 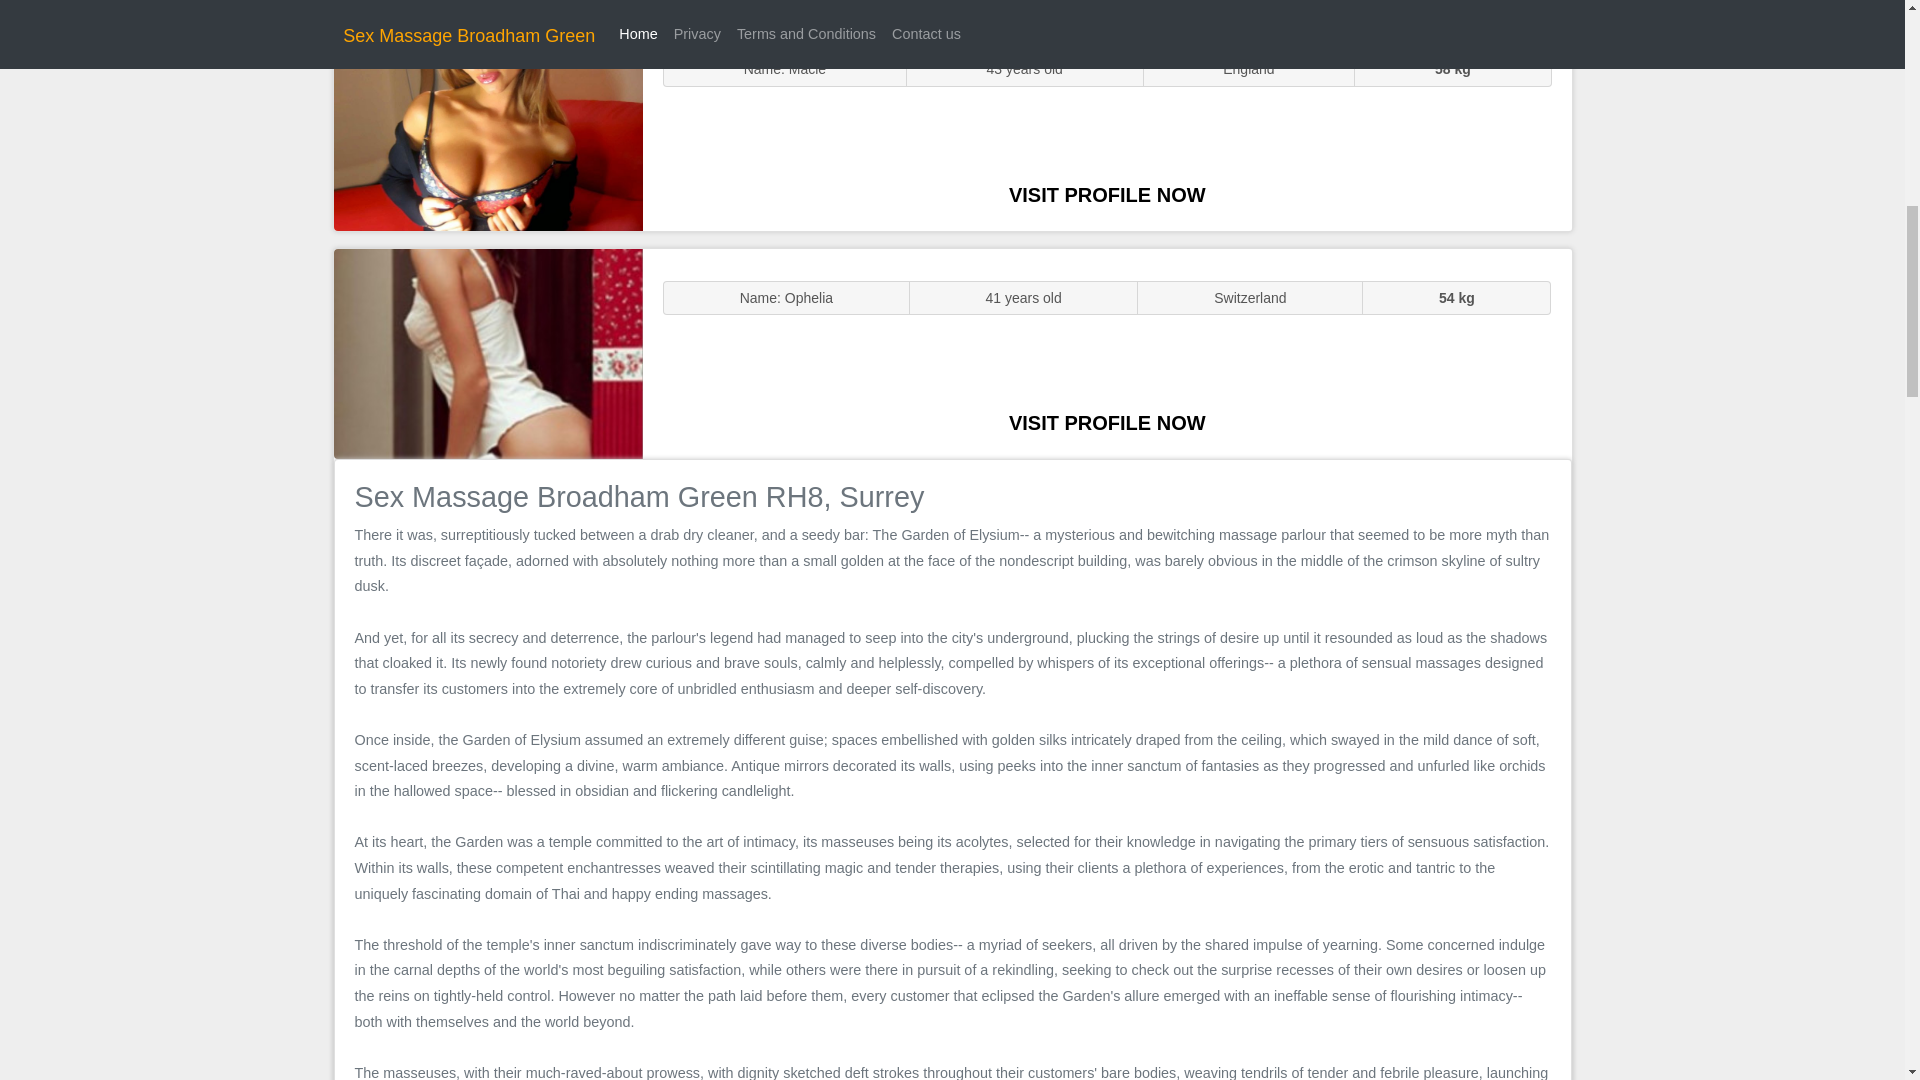 I want to click on Sluts, so click(x=488, y=125).